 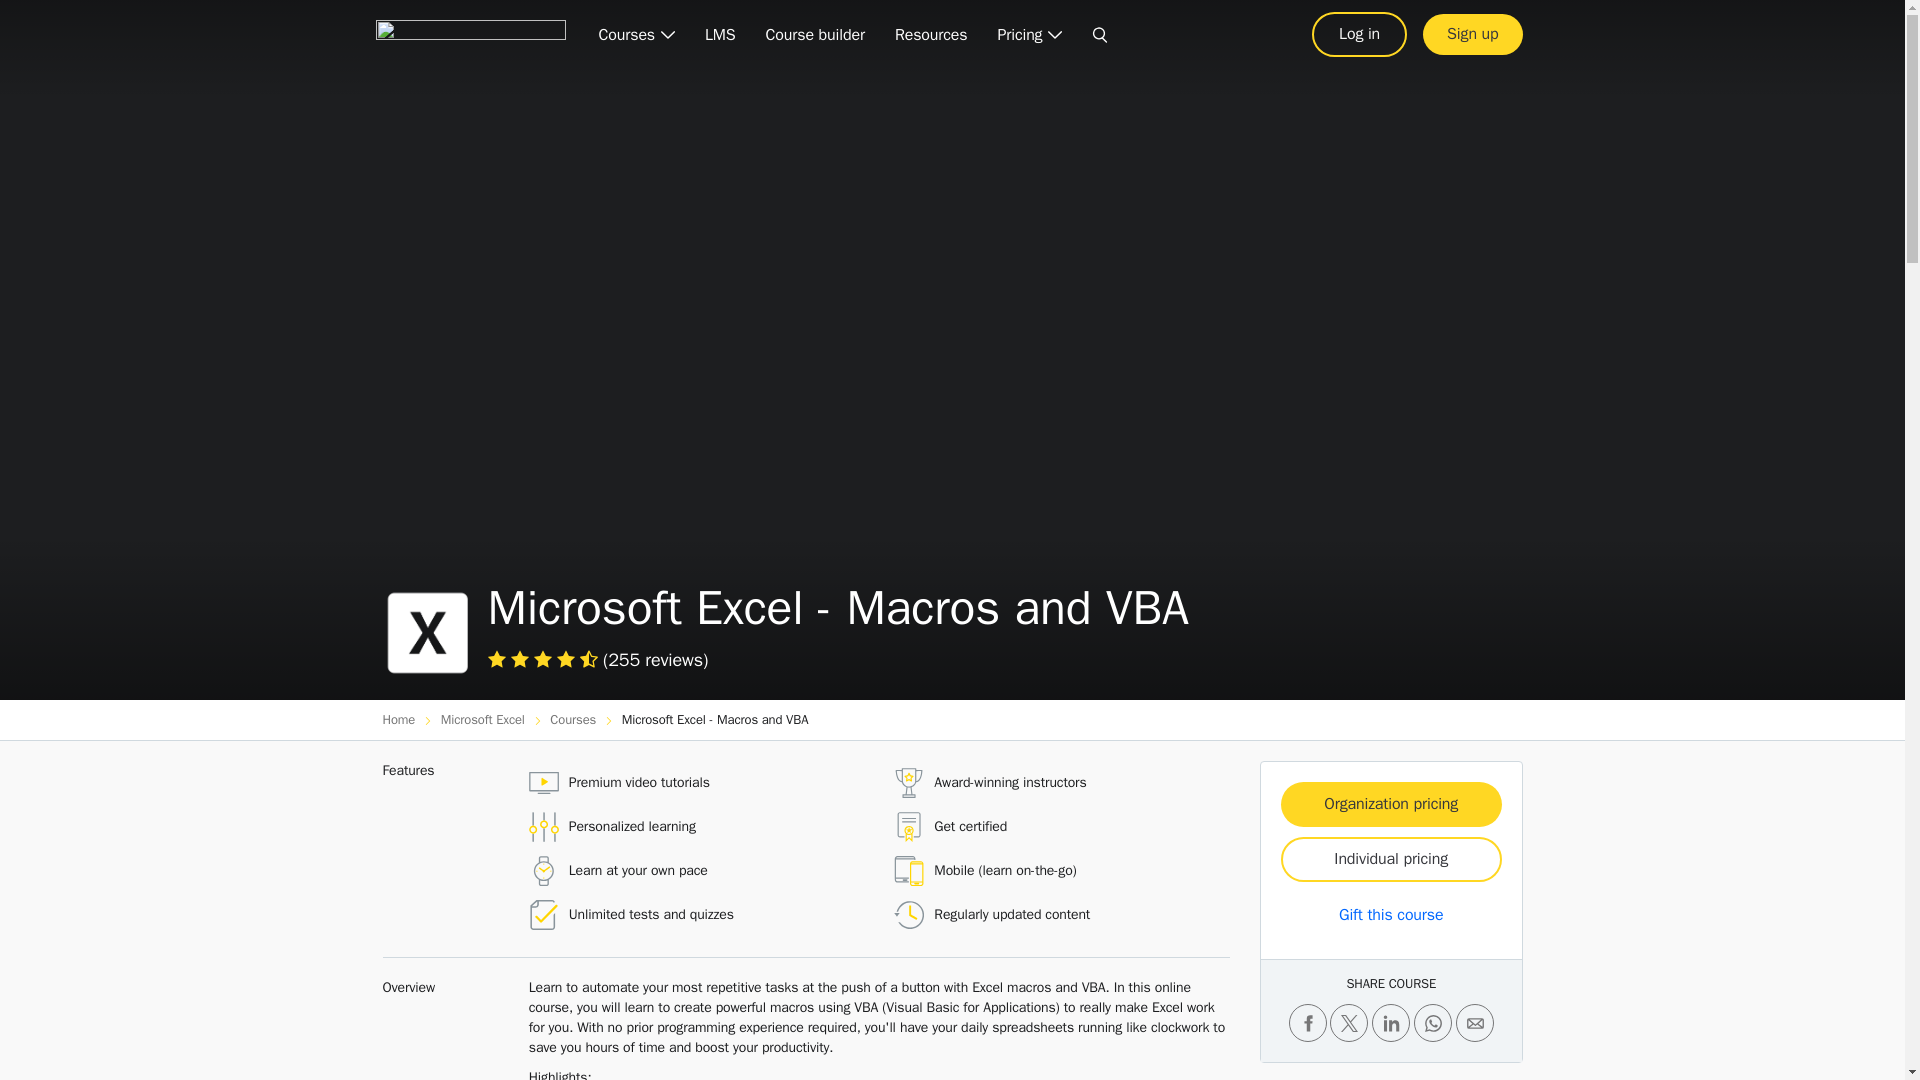 What do you see at coordinates (1307, 1023) in the screenshot?
I see `Share on Facebook` at bounding box center [1307, 1023].